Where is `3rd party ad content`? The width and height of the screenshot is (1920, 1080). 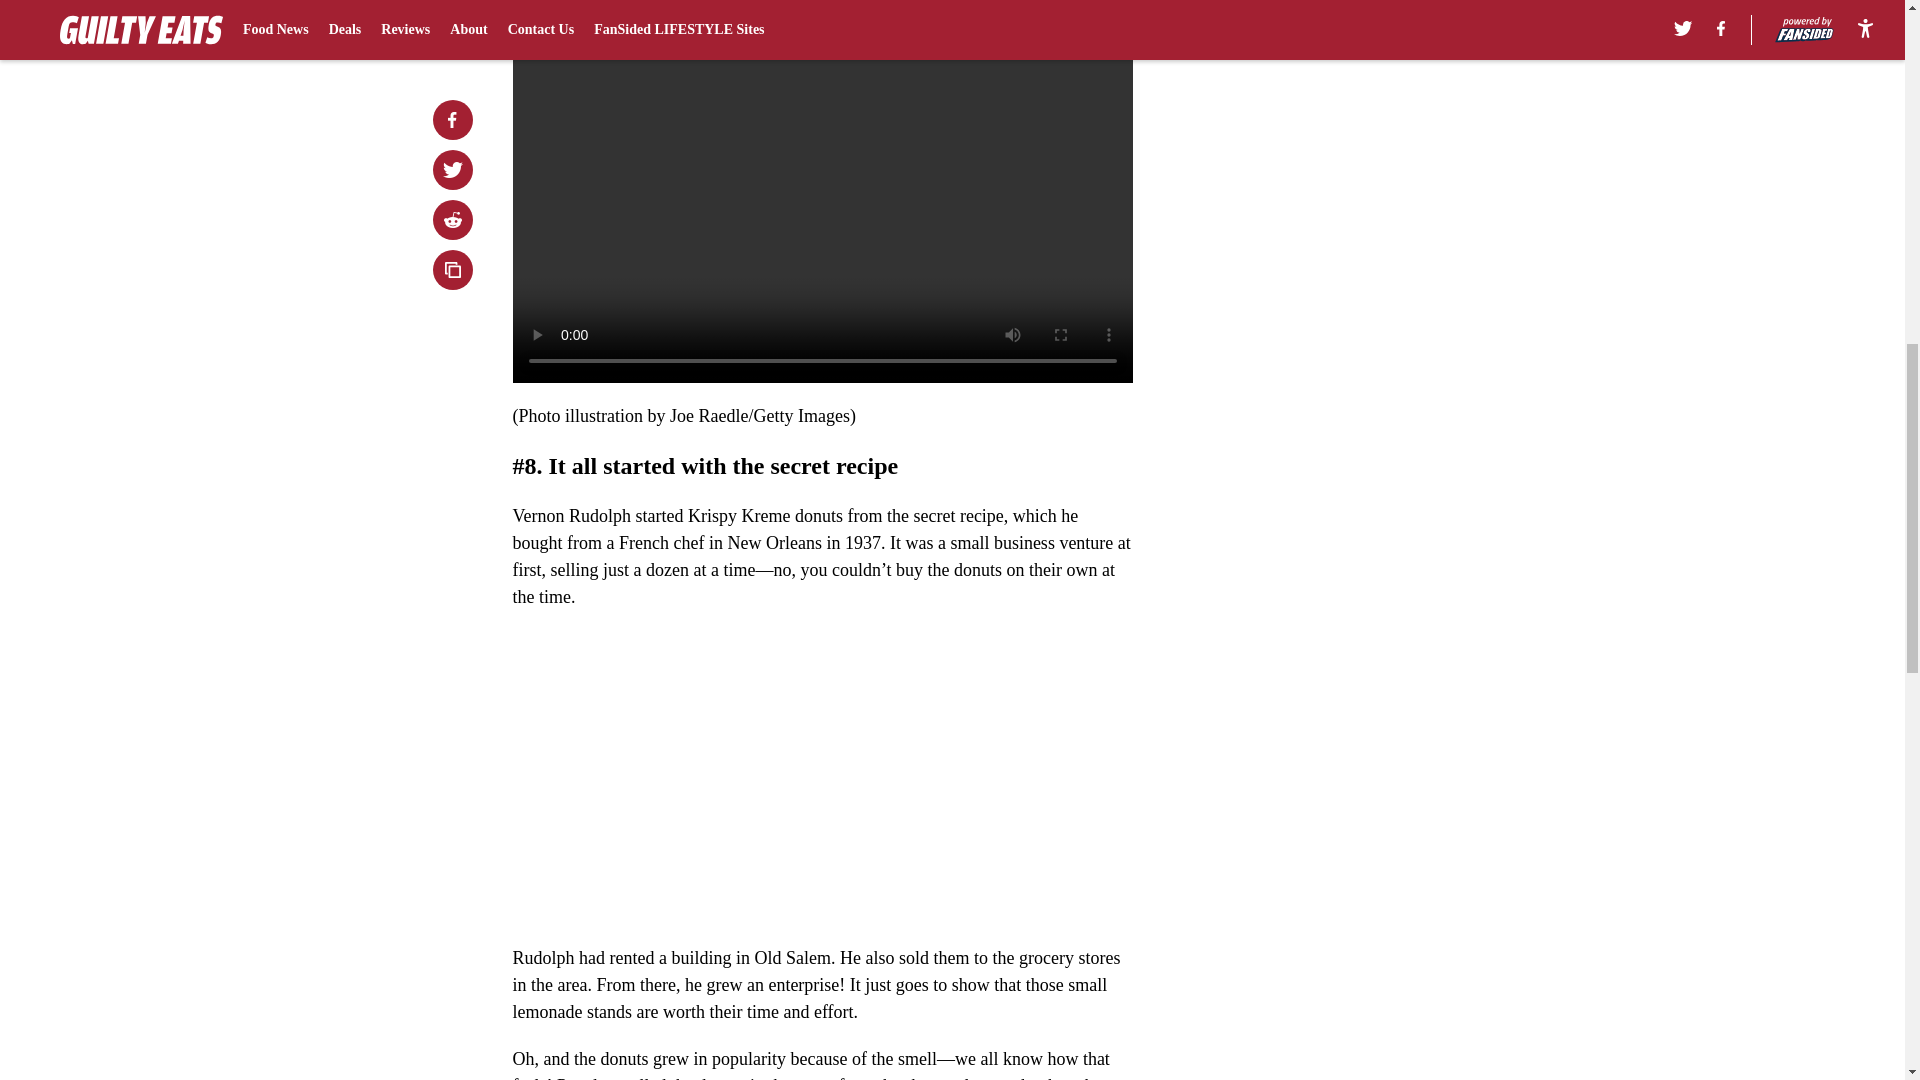
3rd party ad content is located at coordinates (1382, 112).